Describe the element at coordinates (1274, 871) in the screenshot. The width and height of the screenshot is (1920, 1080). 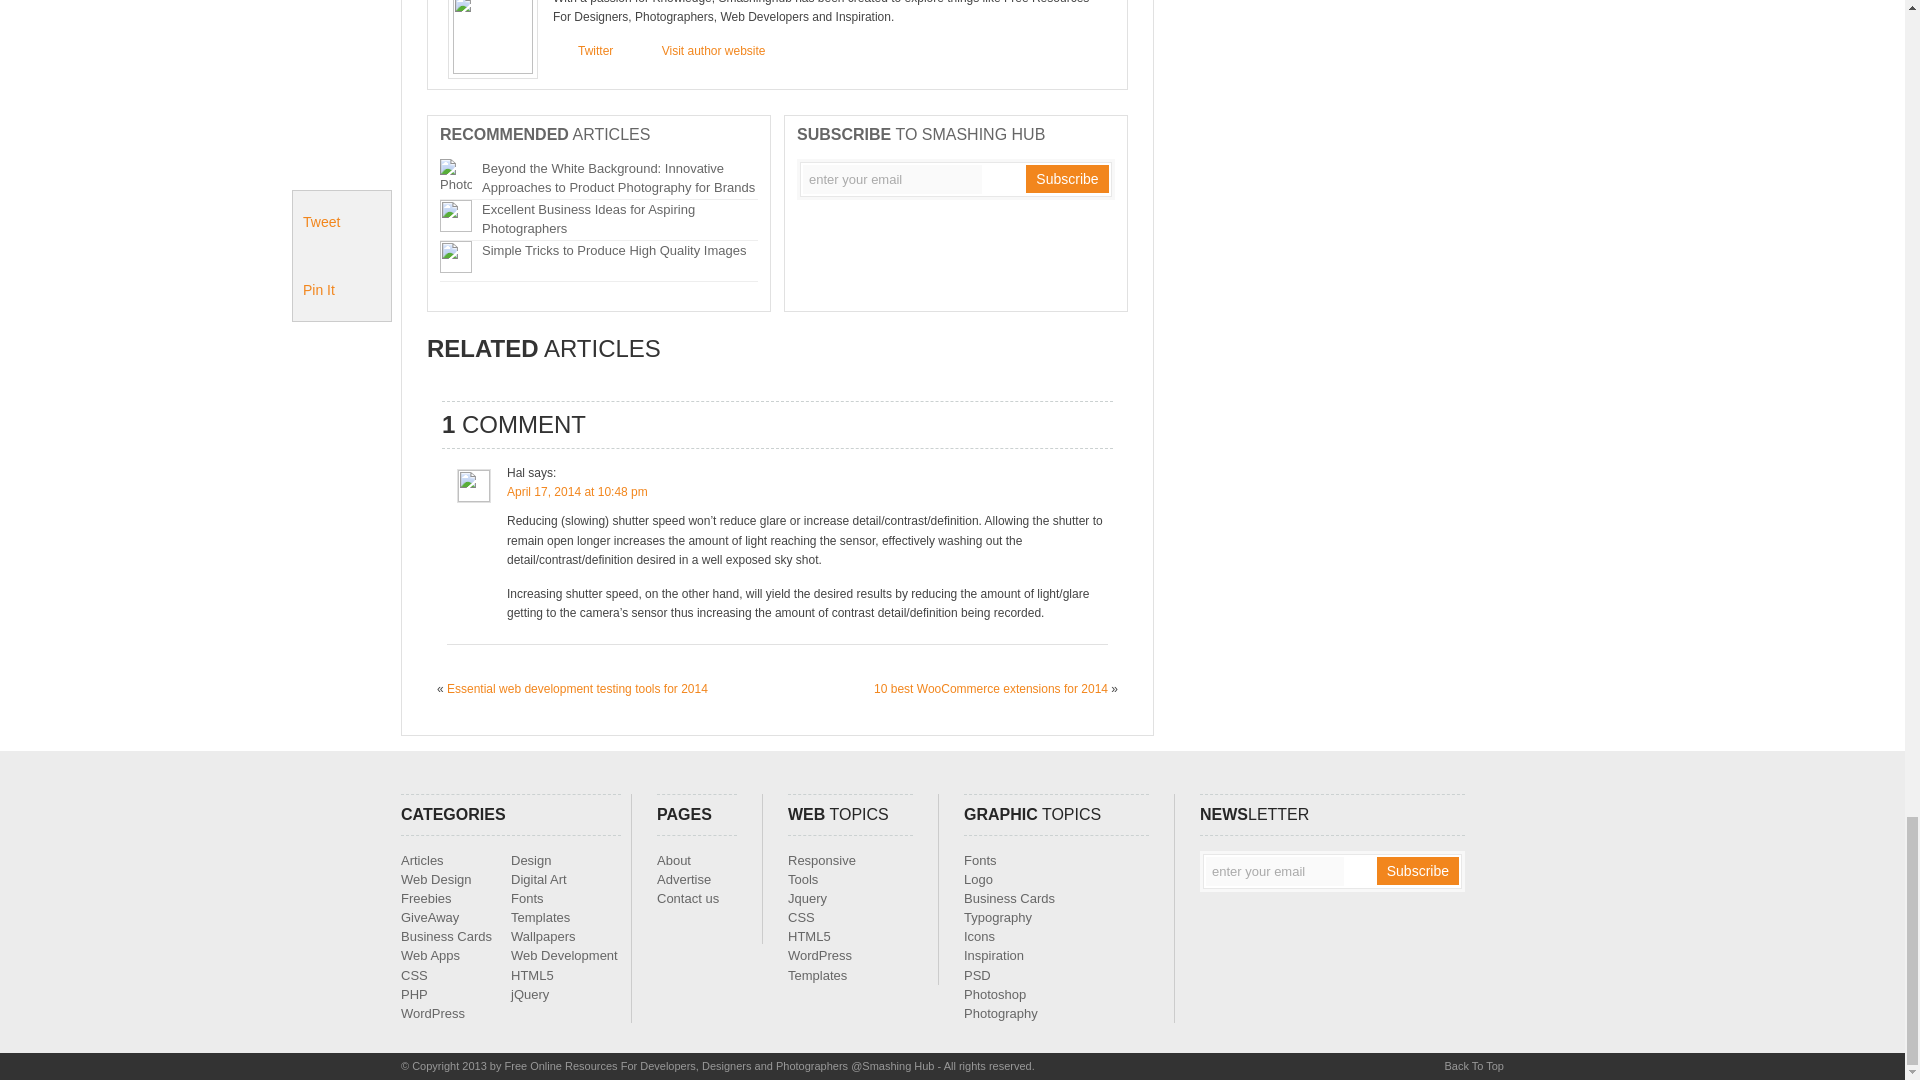
I see `Enter your email` at that location.